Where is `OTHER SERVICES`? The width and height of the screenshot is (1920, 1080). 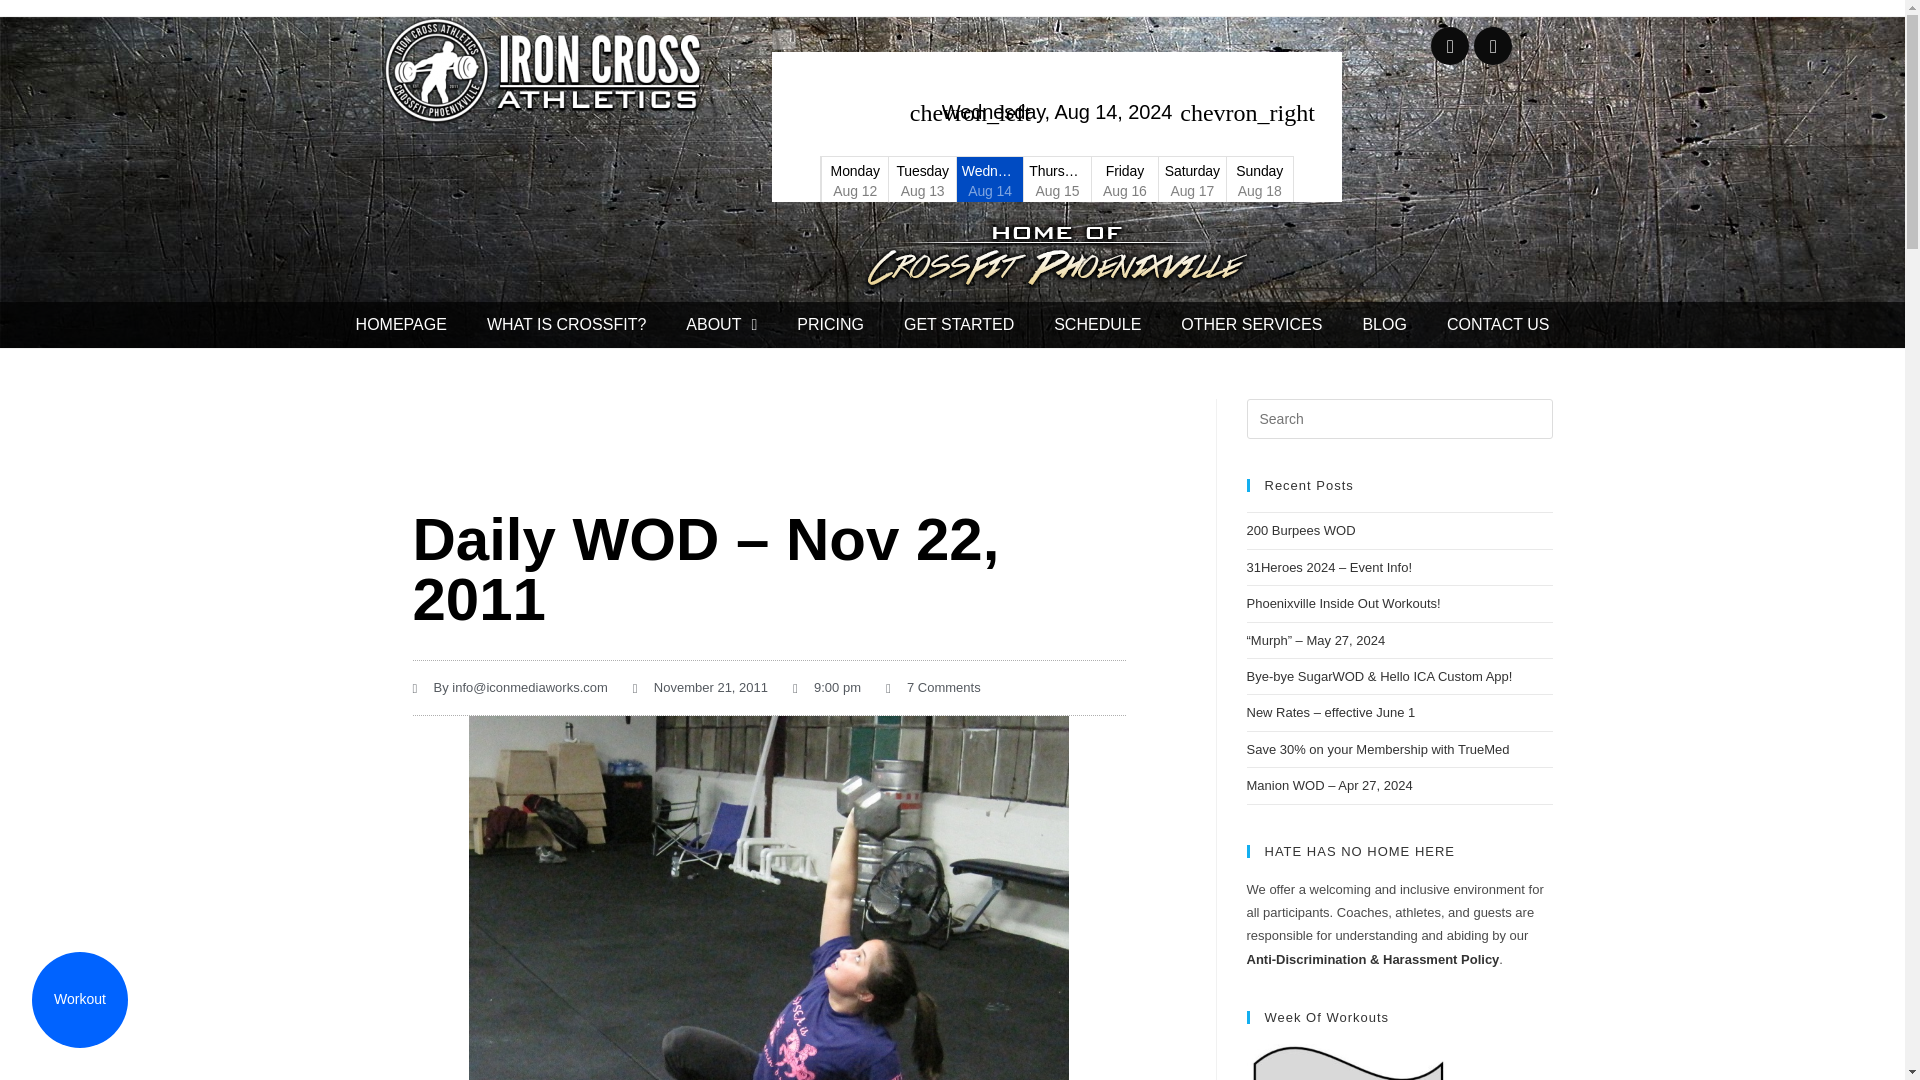
OTHER SERVICES is located at coordinates (1252, 324).